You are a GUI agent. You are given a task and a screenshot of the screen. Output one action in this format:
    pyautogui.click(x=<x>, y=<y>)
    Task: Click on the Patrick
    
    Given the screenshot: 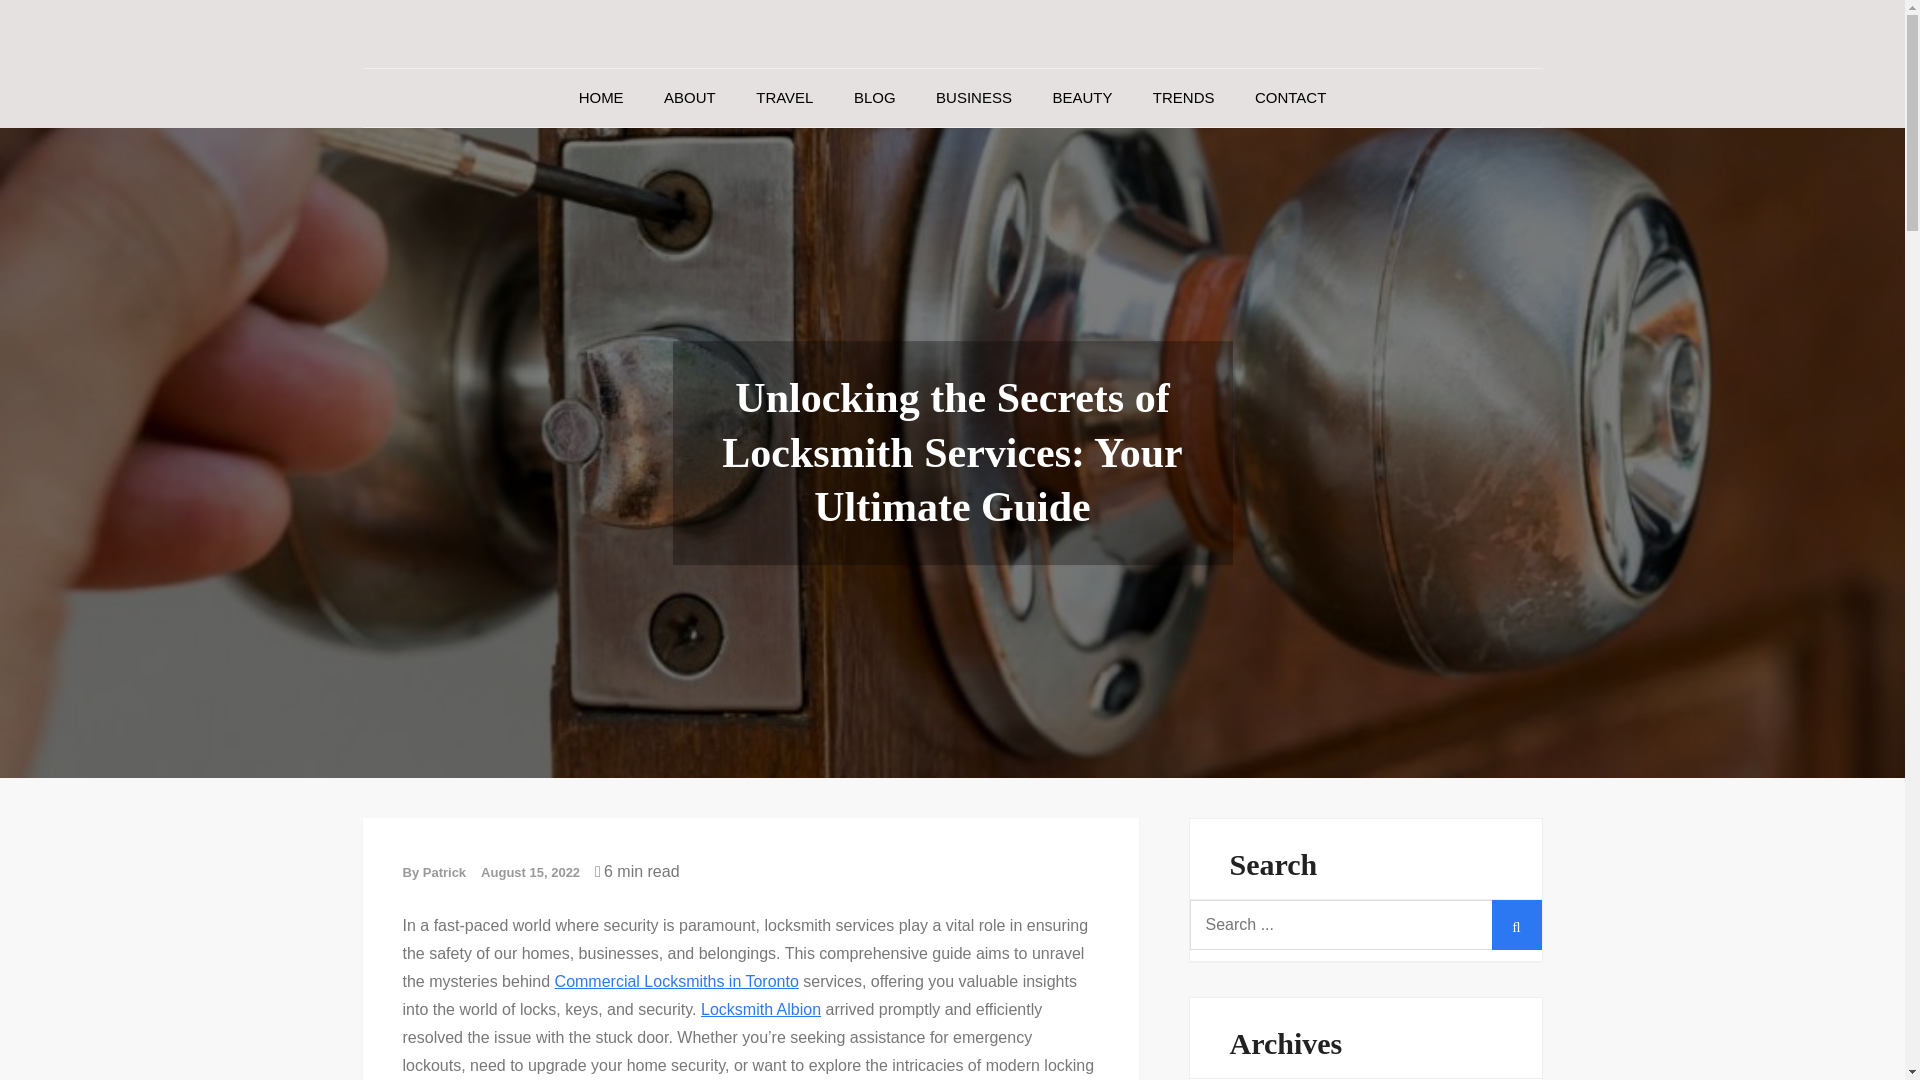 What is the action you would take?
    pyautogui.click(x=444, y=872)
    